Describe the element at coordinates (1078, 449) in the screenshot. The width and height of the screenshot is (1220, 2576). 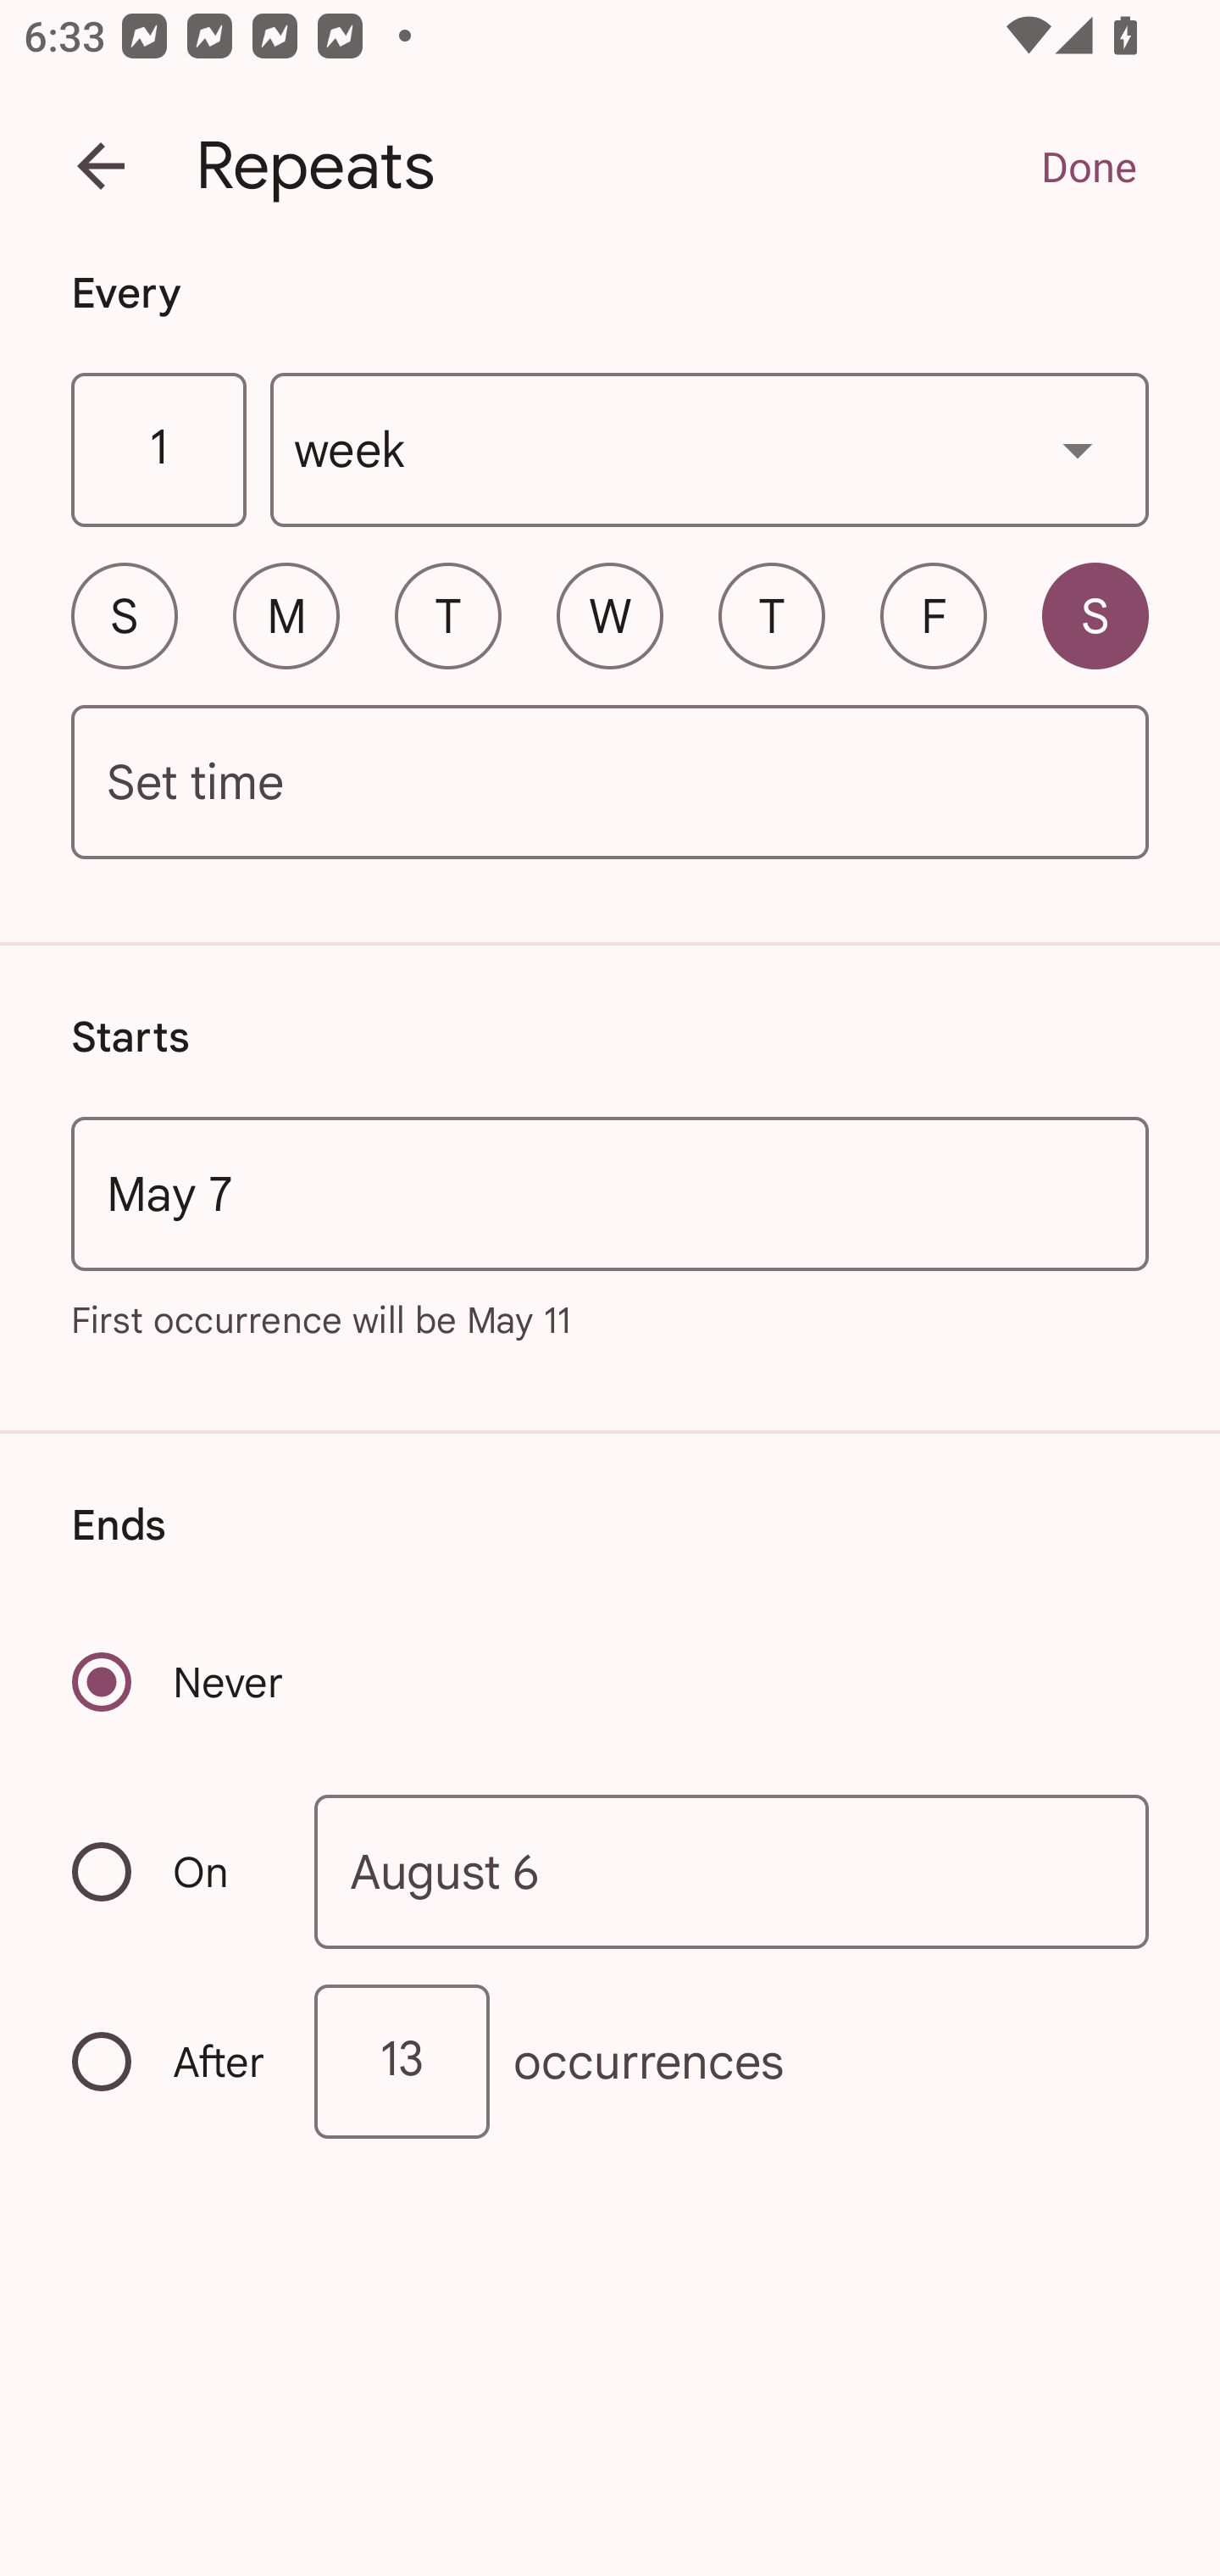
I see `Show dropdown menu` at that location.